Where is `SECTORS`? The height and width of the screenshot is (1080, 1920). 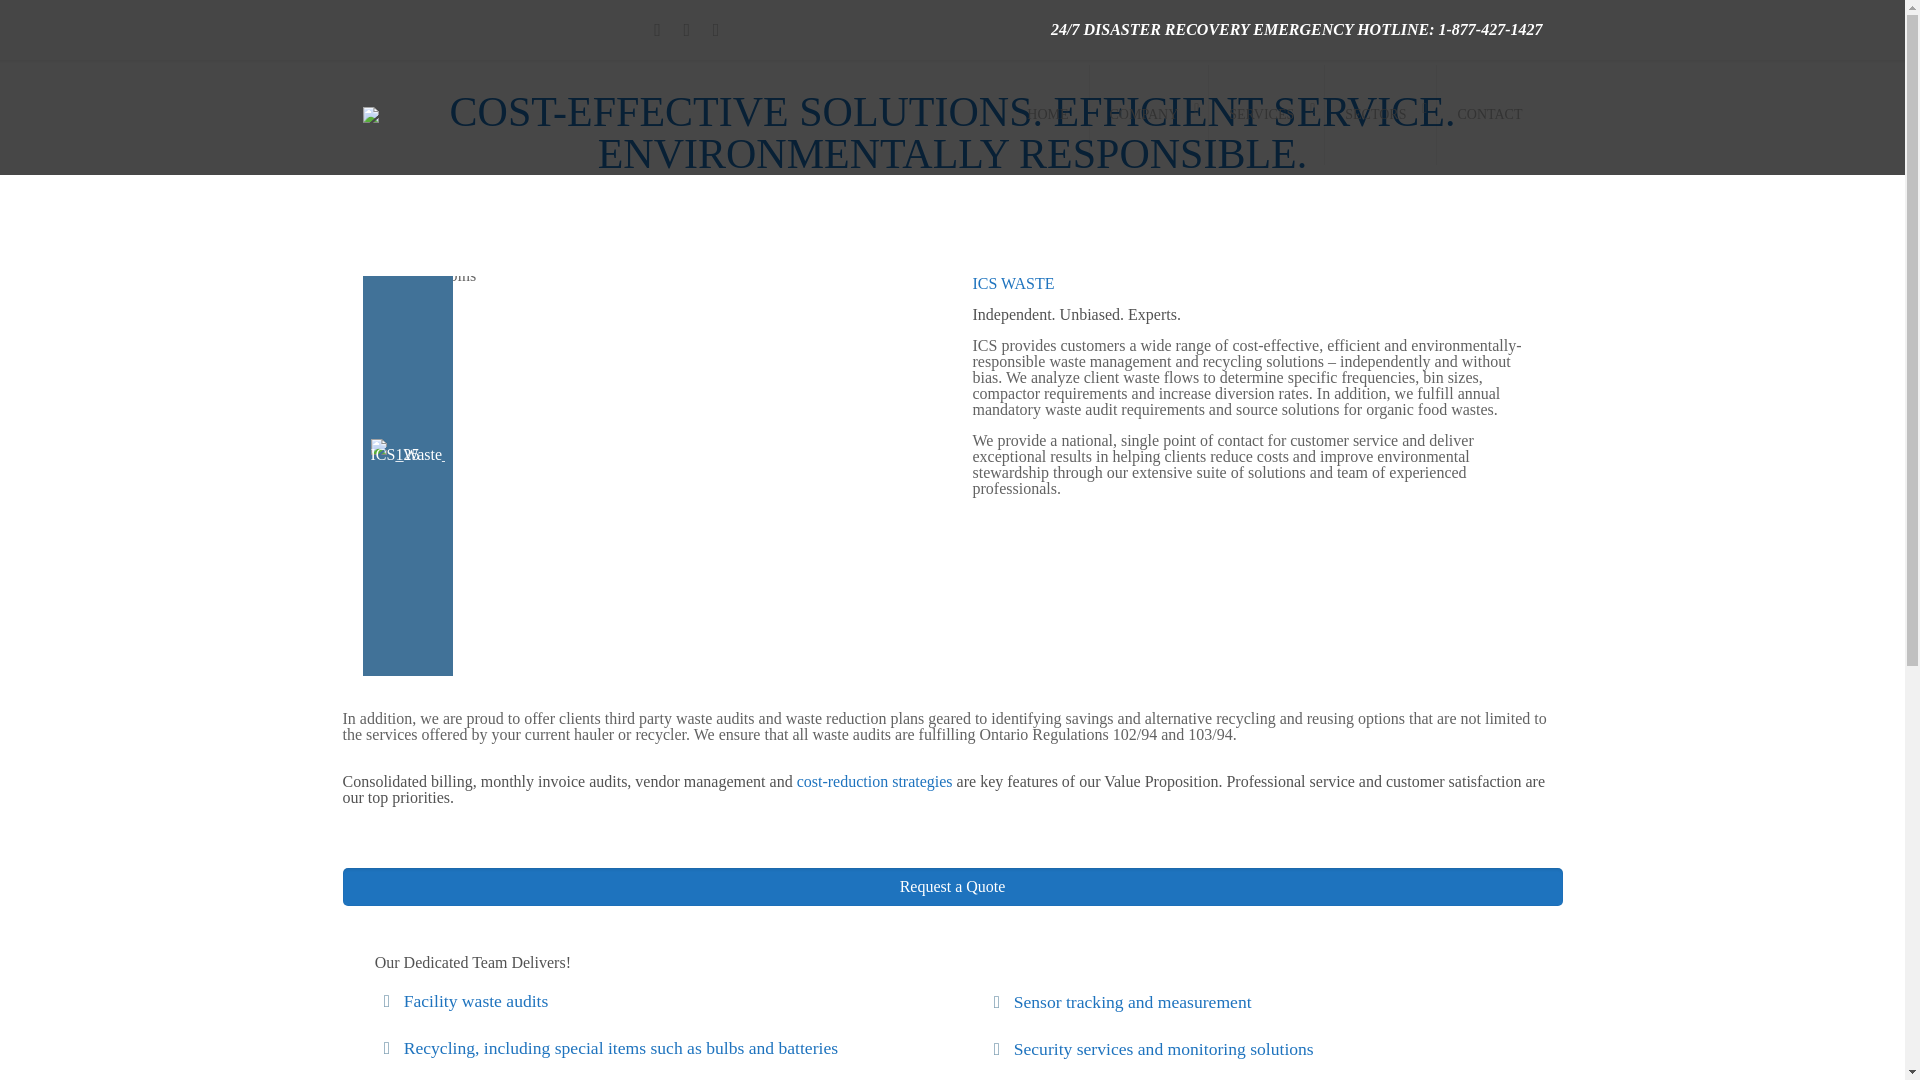 SECTORS is located at coordinates (1380, 114).